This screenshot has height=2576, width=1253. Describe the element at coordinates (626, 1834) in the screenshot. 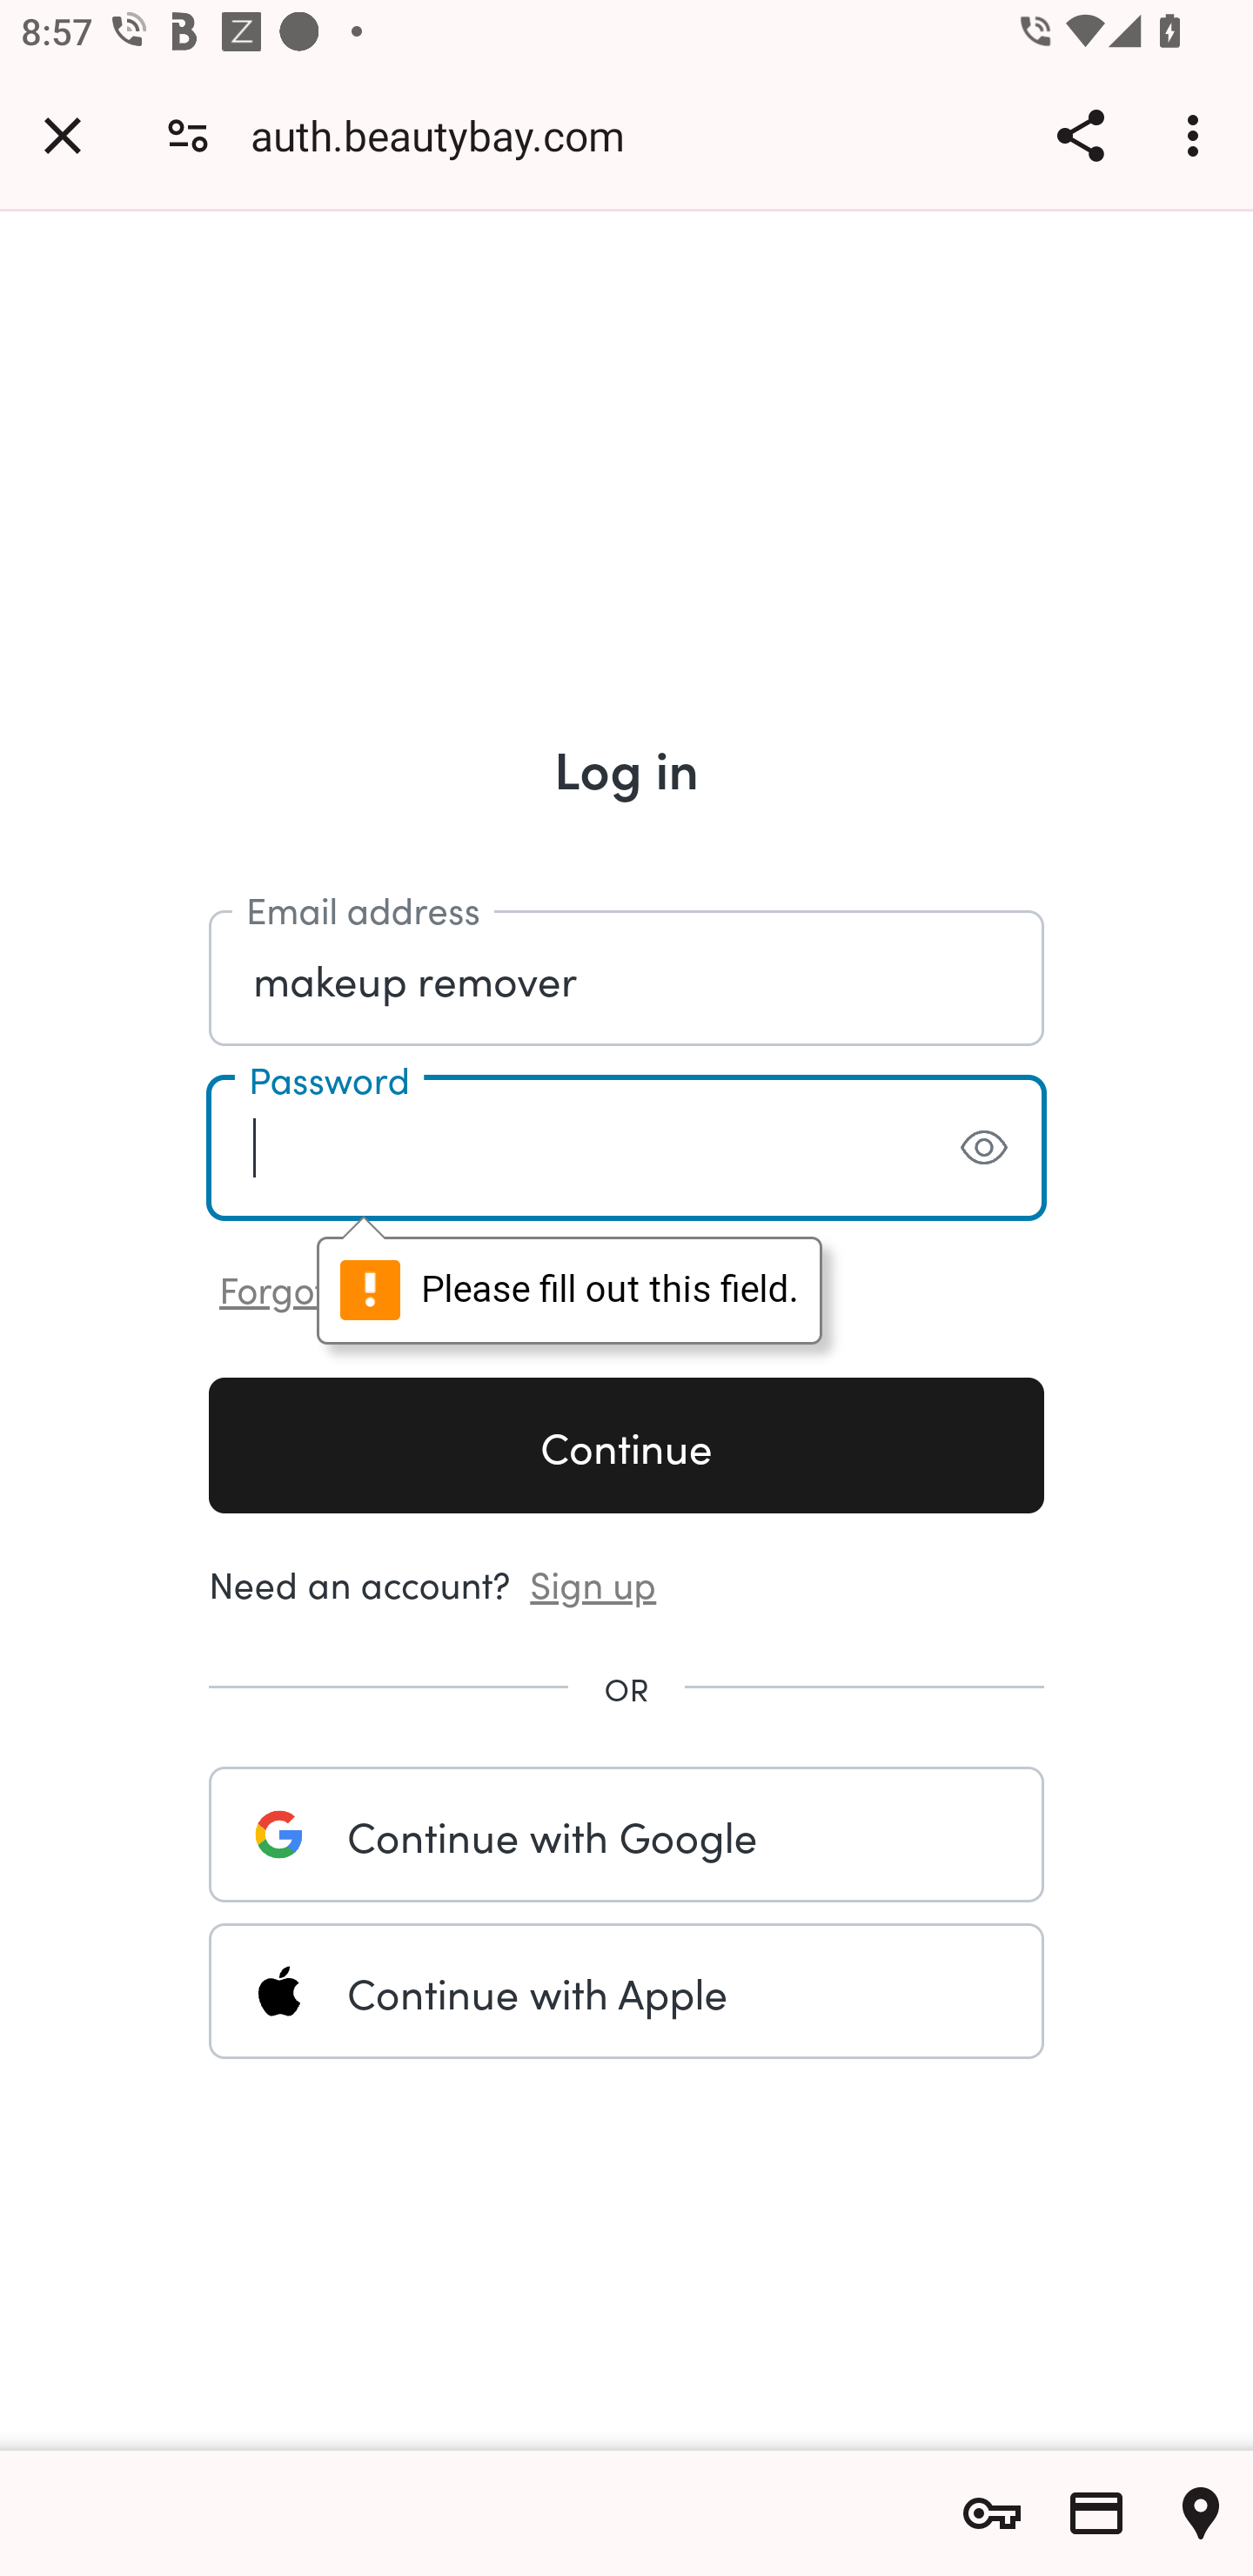

I see `Continue with Google` at that location.